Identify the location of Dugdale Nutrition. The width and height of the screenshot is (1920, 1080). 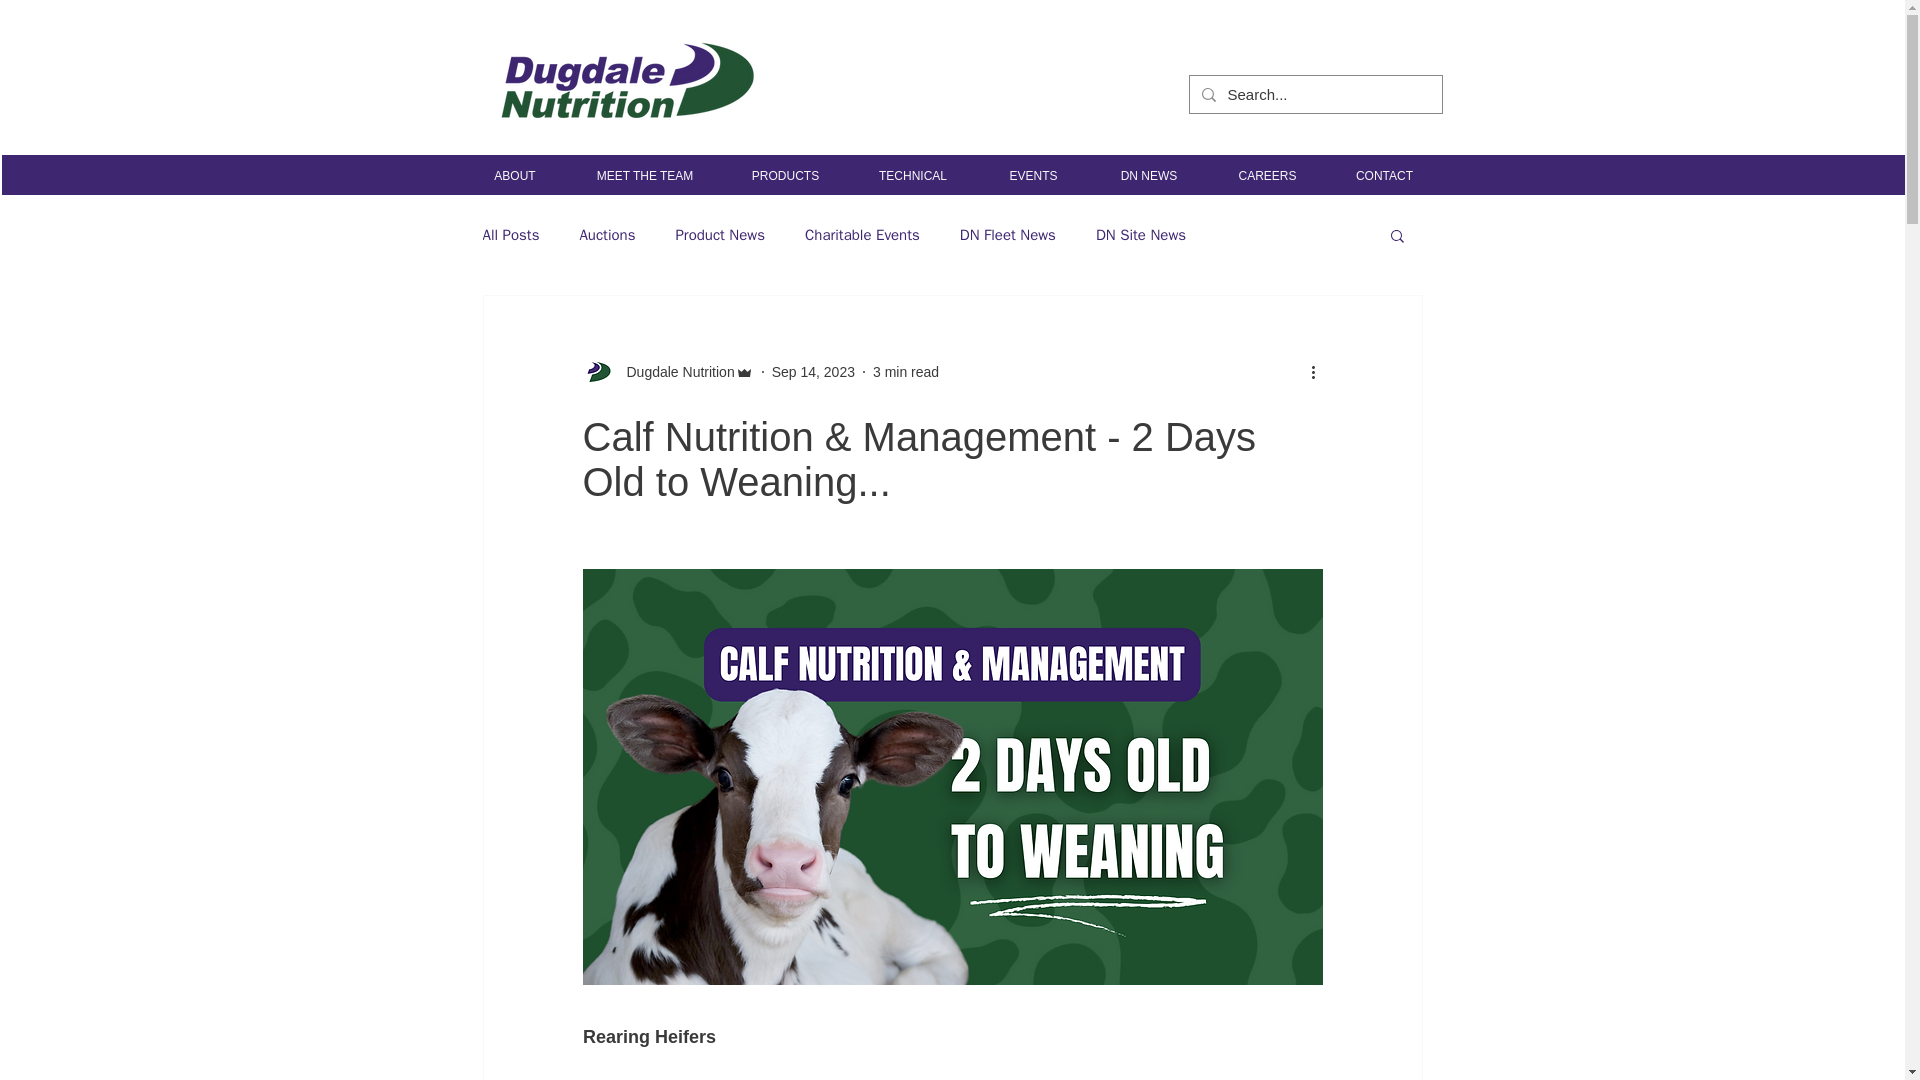
(666, 372).